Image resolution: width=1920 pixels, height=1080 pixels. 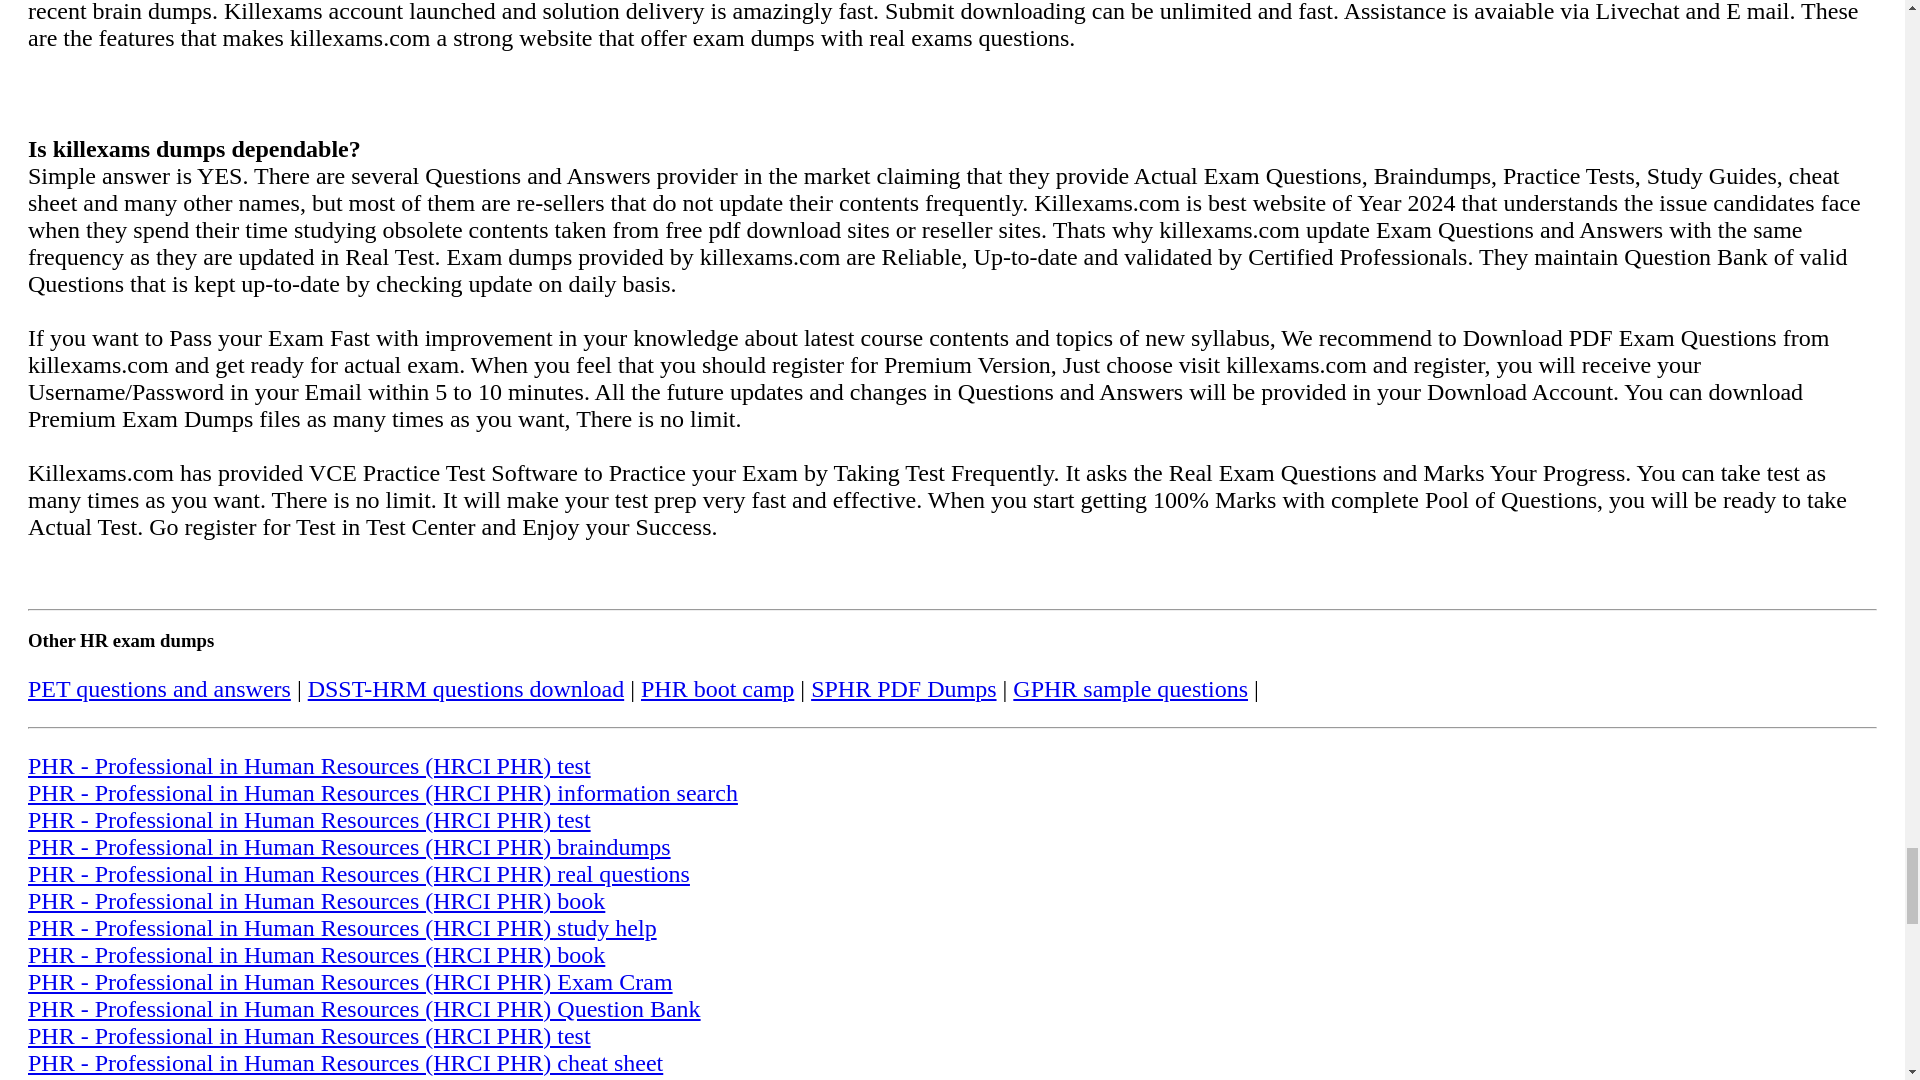 What do you see at coordinates (903, 689) in the screenshot?
I see `SPHR PDF Dumps` at bounding box center [903, 689].